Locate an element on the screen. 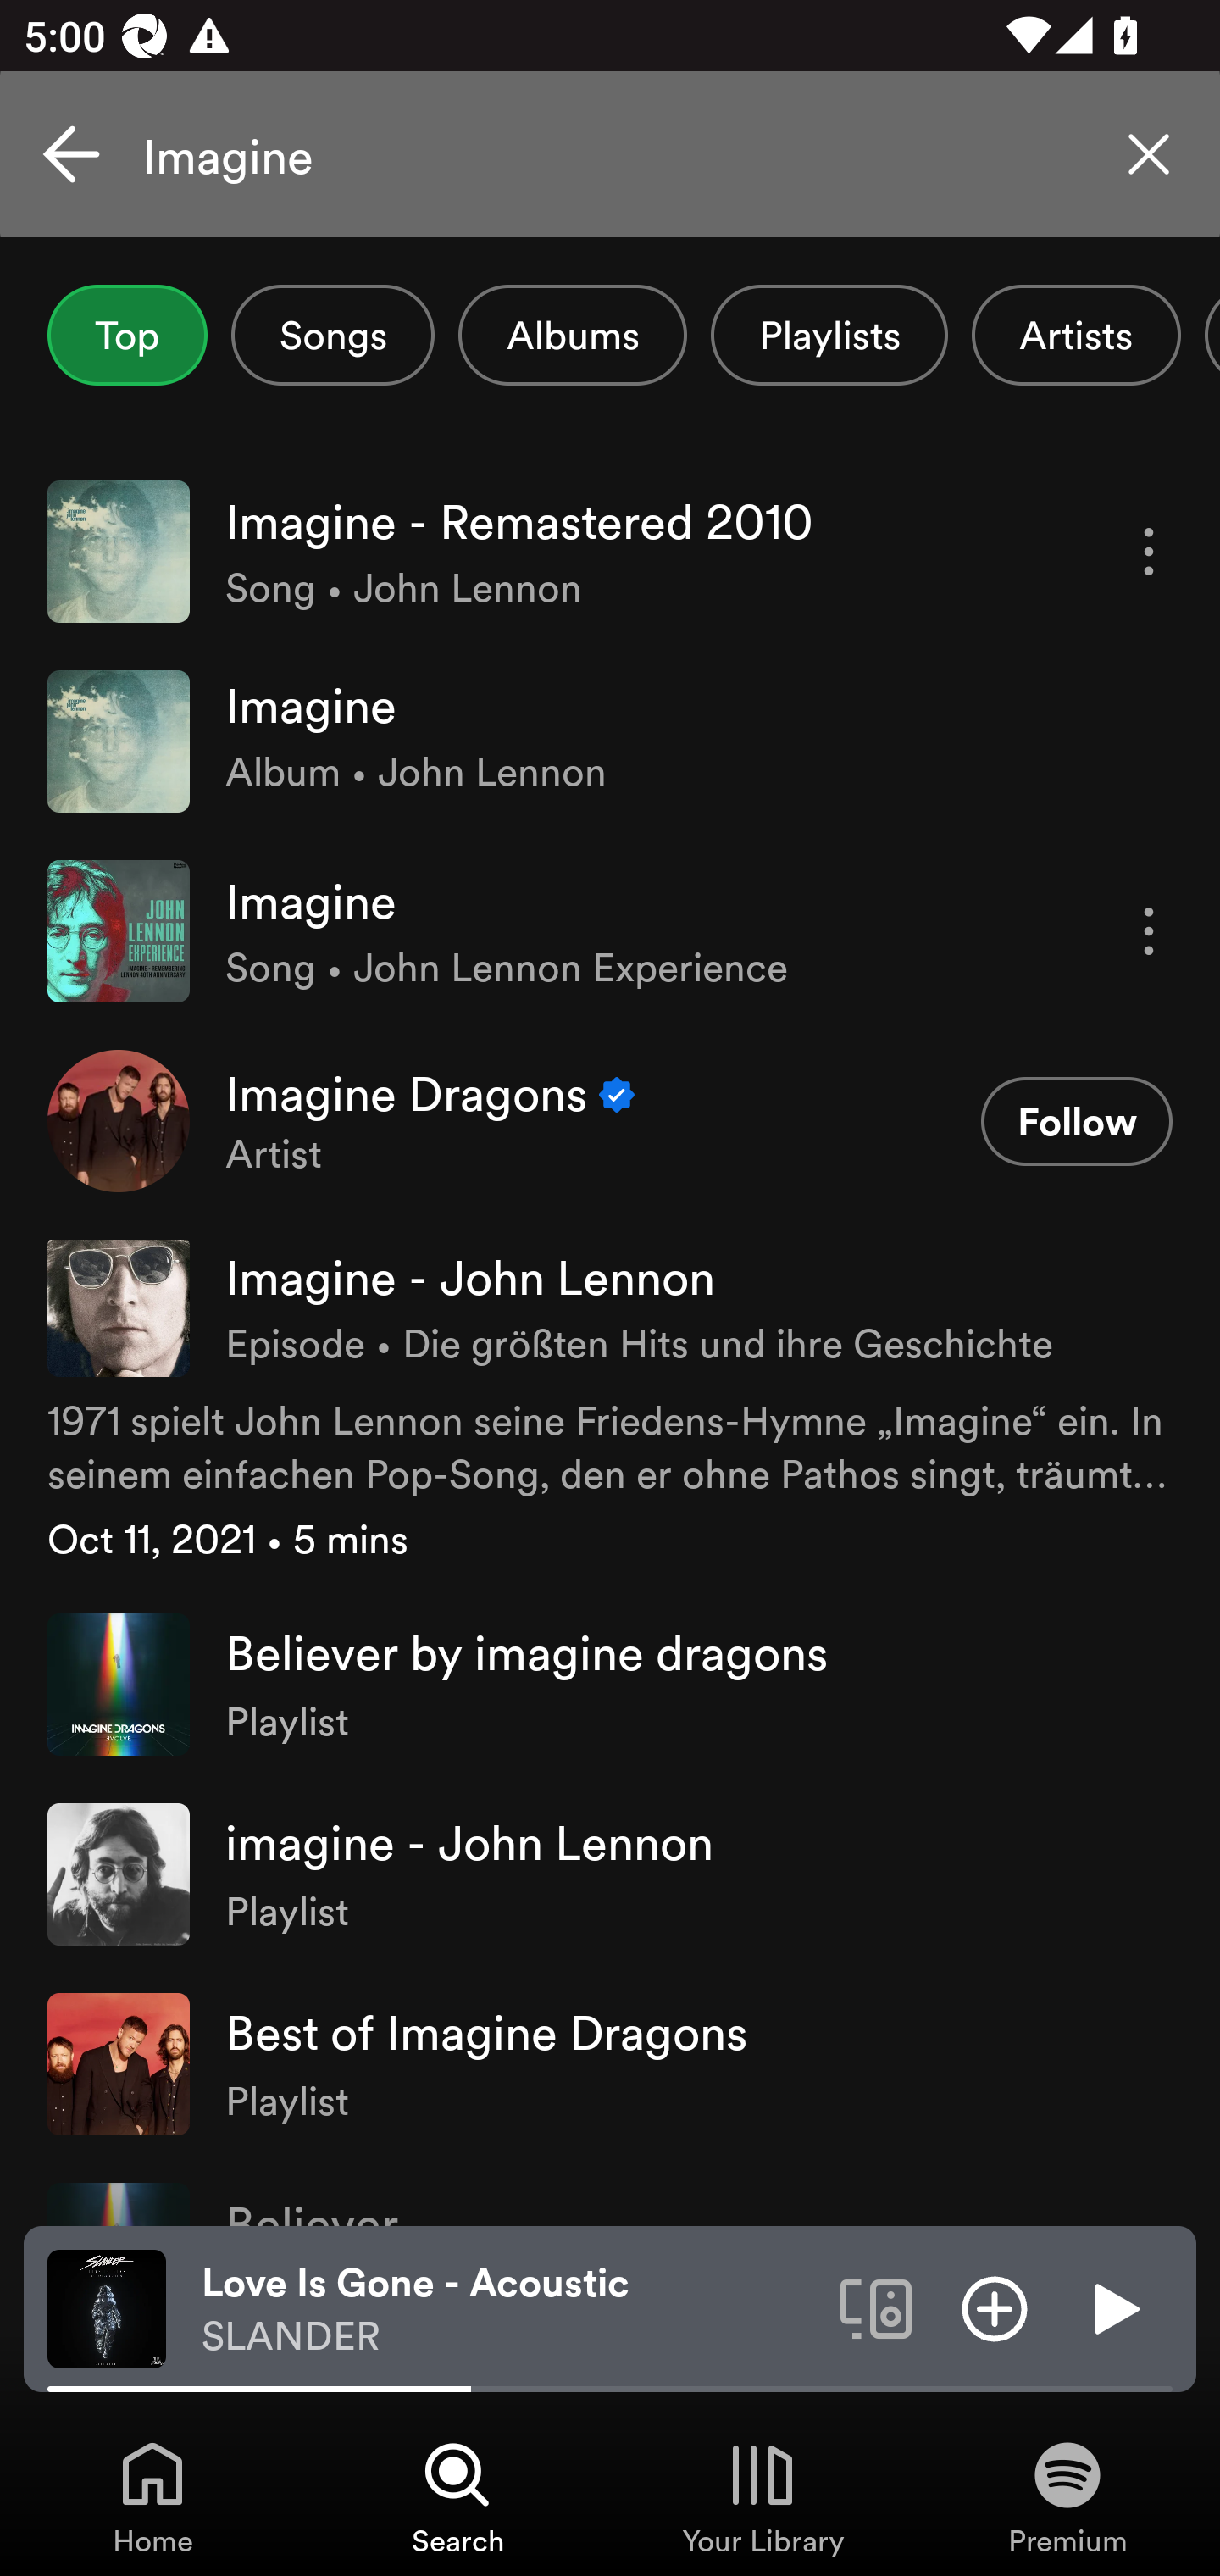 Image resolution: width=1220 pixels, height=2576 pixels. Top is located at coordinates (127, 335).